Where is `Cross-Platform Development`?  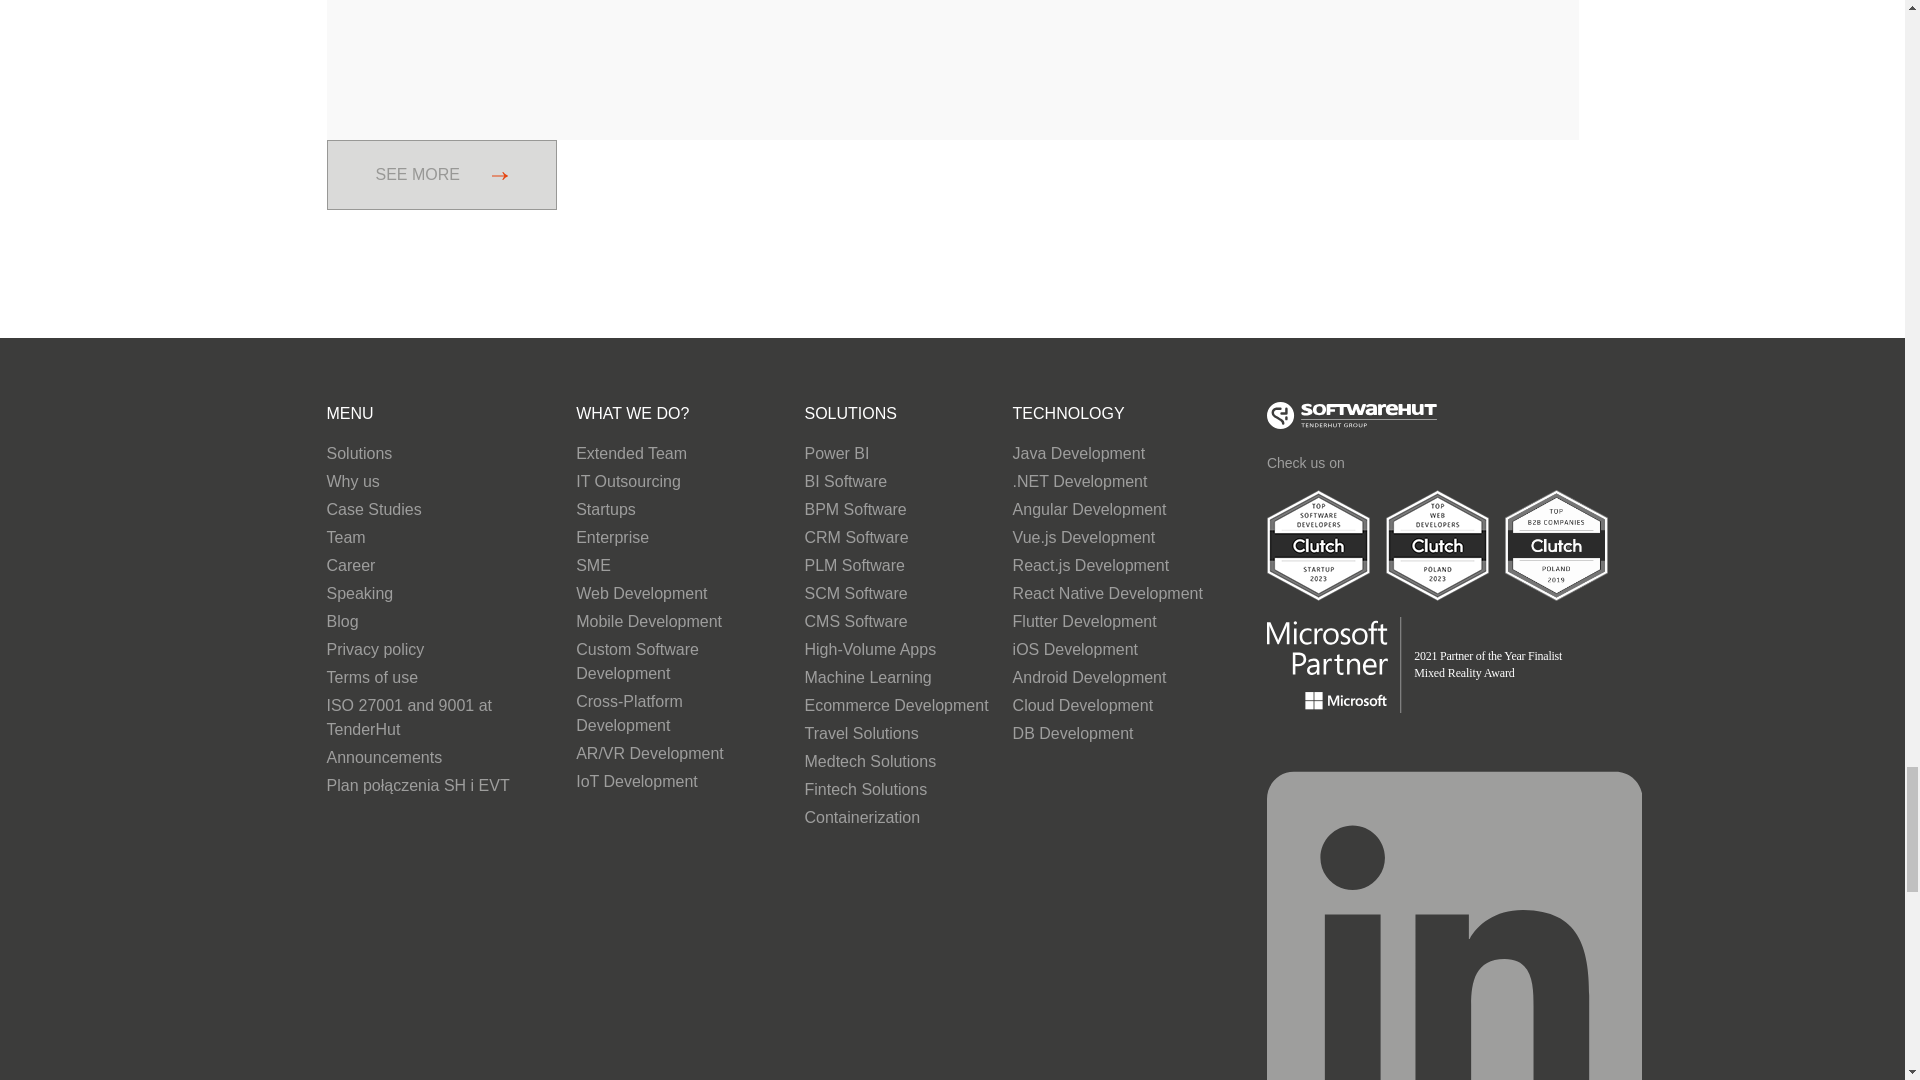 Cross-Platform Development is located at coordinates (678, 716).